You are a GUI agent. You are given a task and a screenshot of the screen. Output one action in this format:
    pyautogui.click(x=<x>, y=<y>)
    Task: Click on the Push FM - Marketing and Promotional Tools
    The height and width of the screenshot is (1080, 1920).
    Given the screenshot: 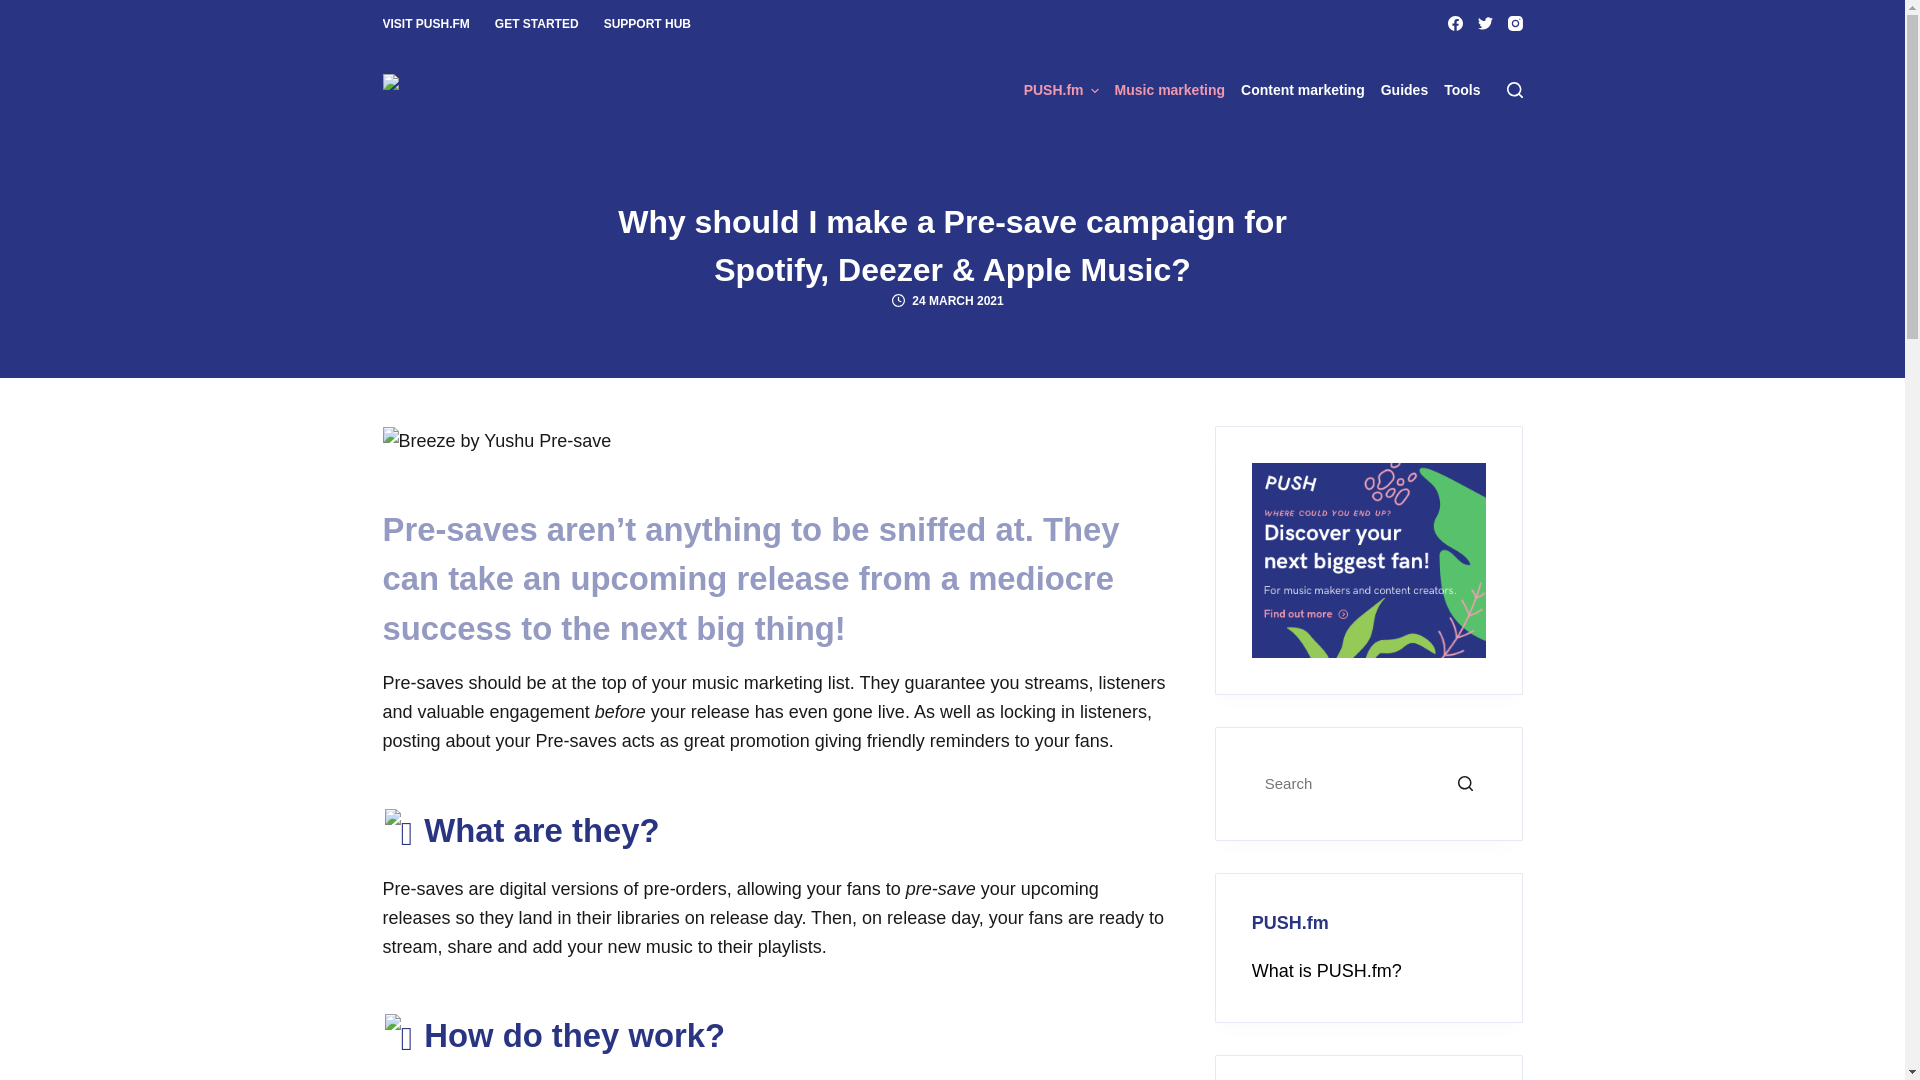 What is the action you would take?
    pyautogui.click(x=1368, y=560)
    